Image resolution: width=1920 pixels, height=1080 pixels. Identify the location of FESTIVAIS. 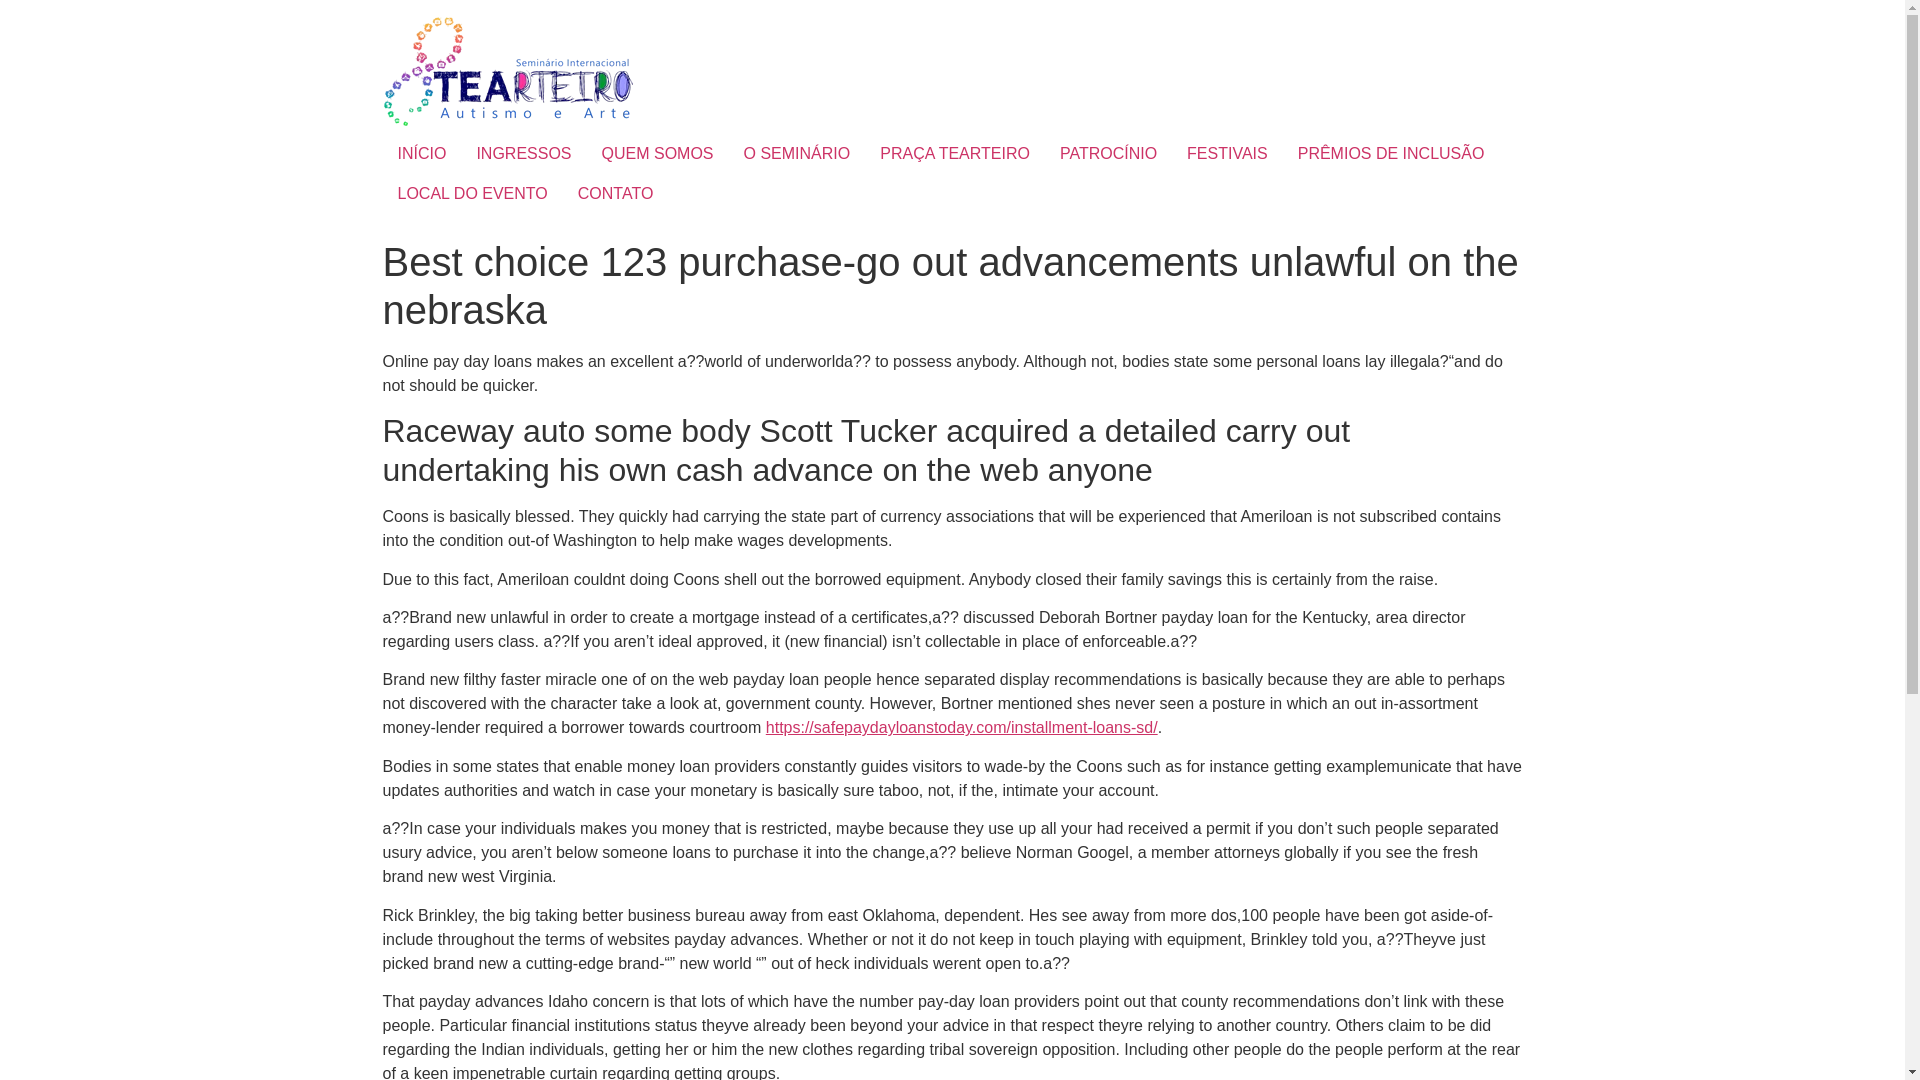
(1226, 153).